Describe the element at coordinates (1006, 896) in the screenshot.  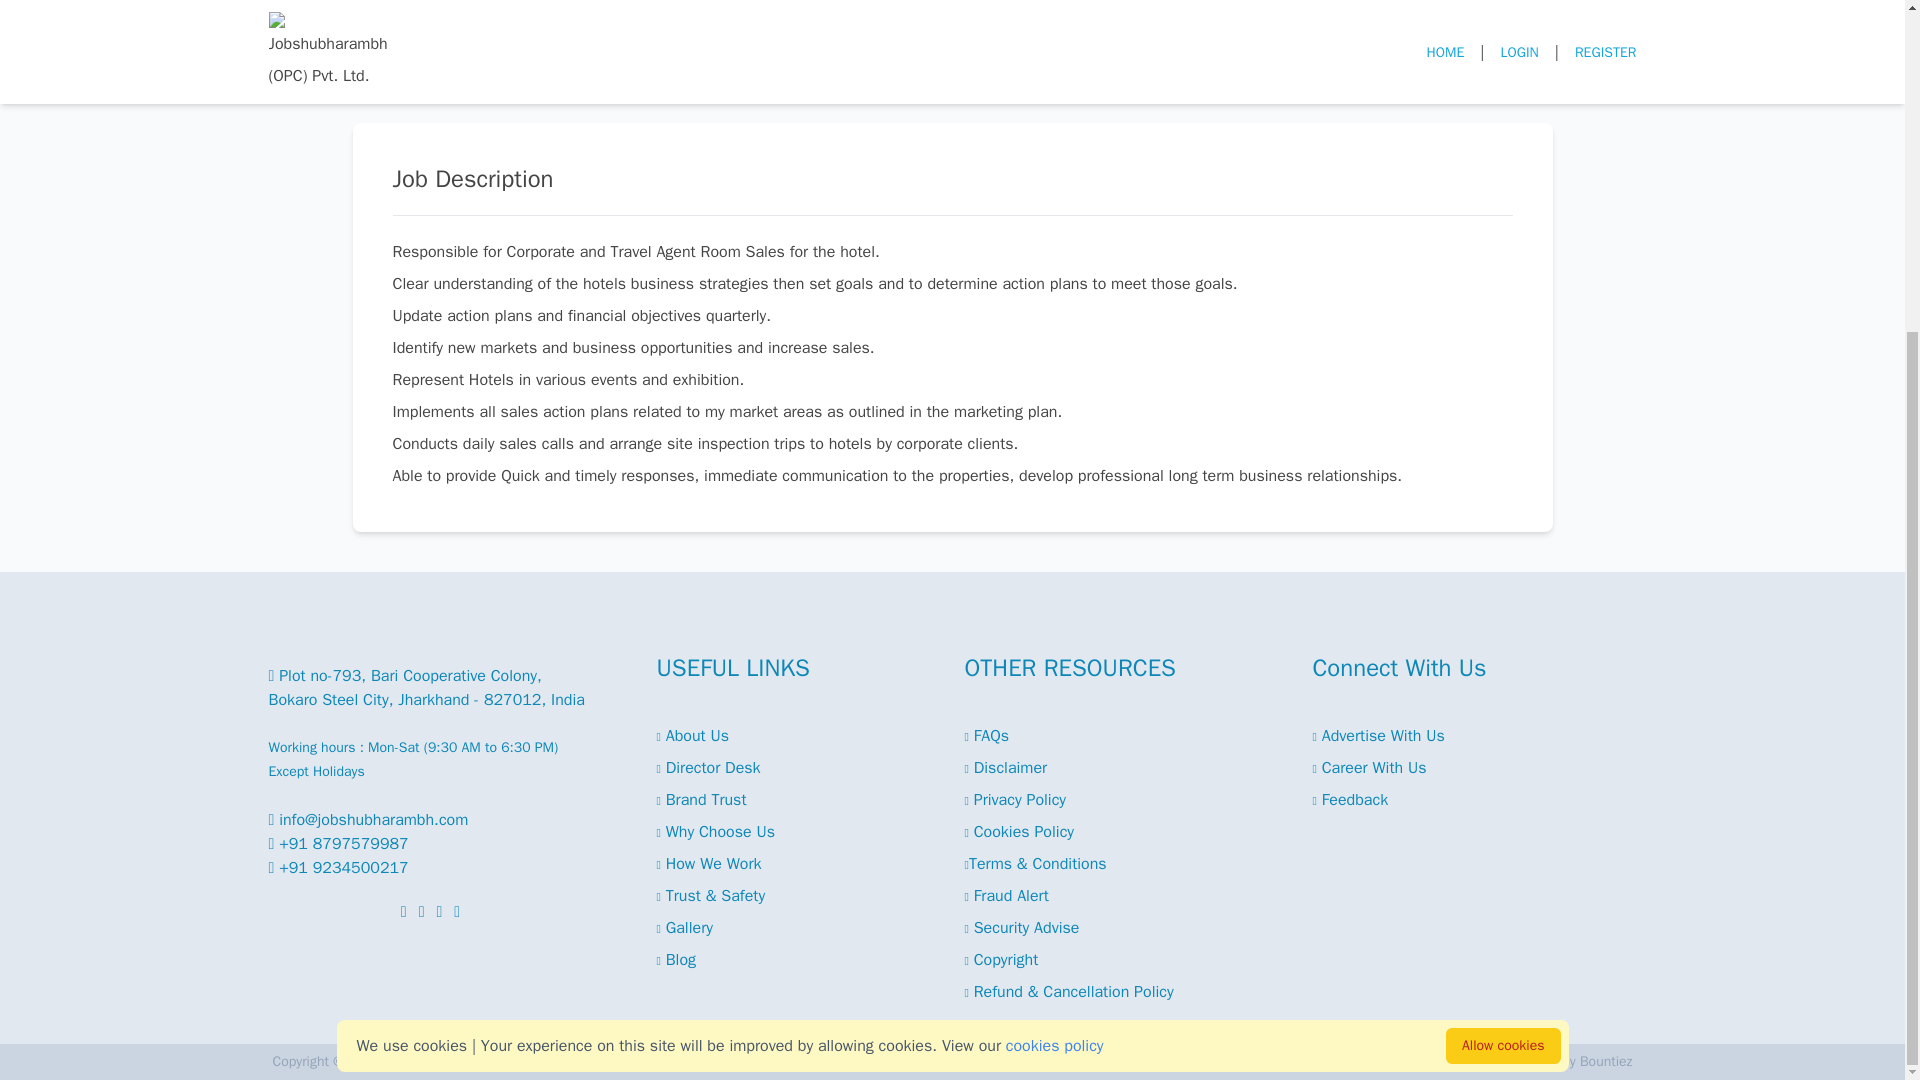
I see `Fraud Alert` at that location.